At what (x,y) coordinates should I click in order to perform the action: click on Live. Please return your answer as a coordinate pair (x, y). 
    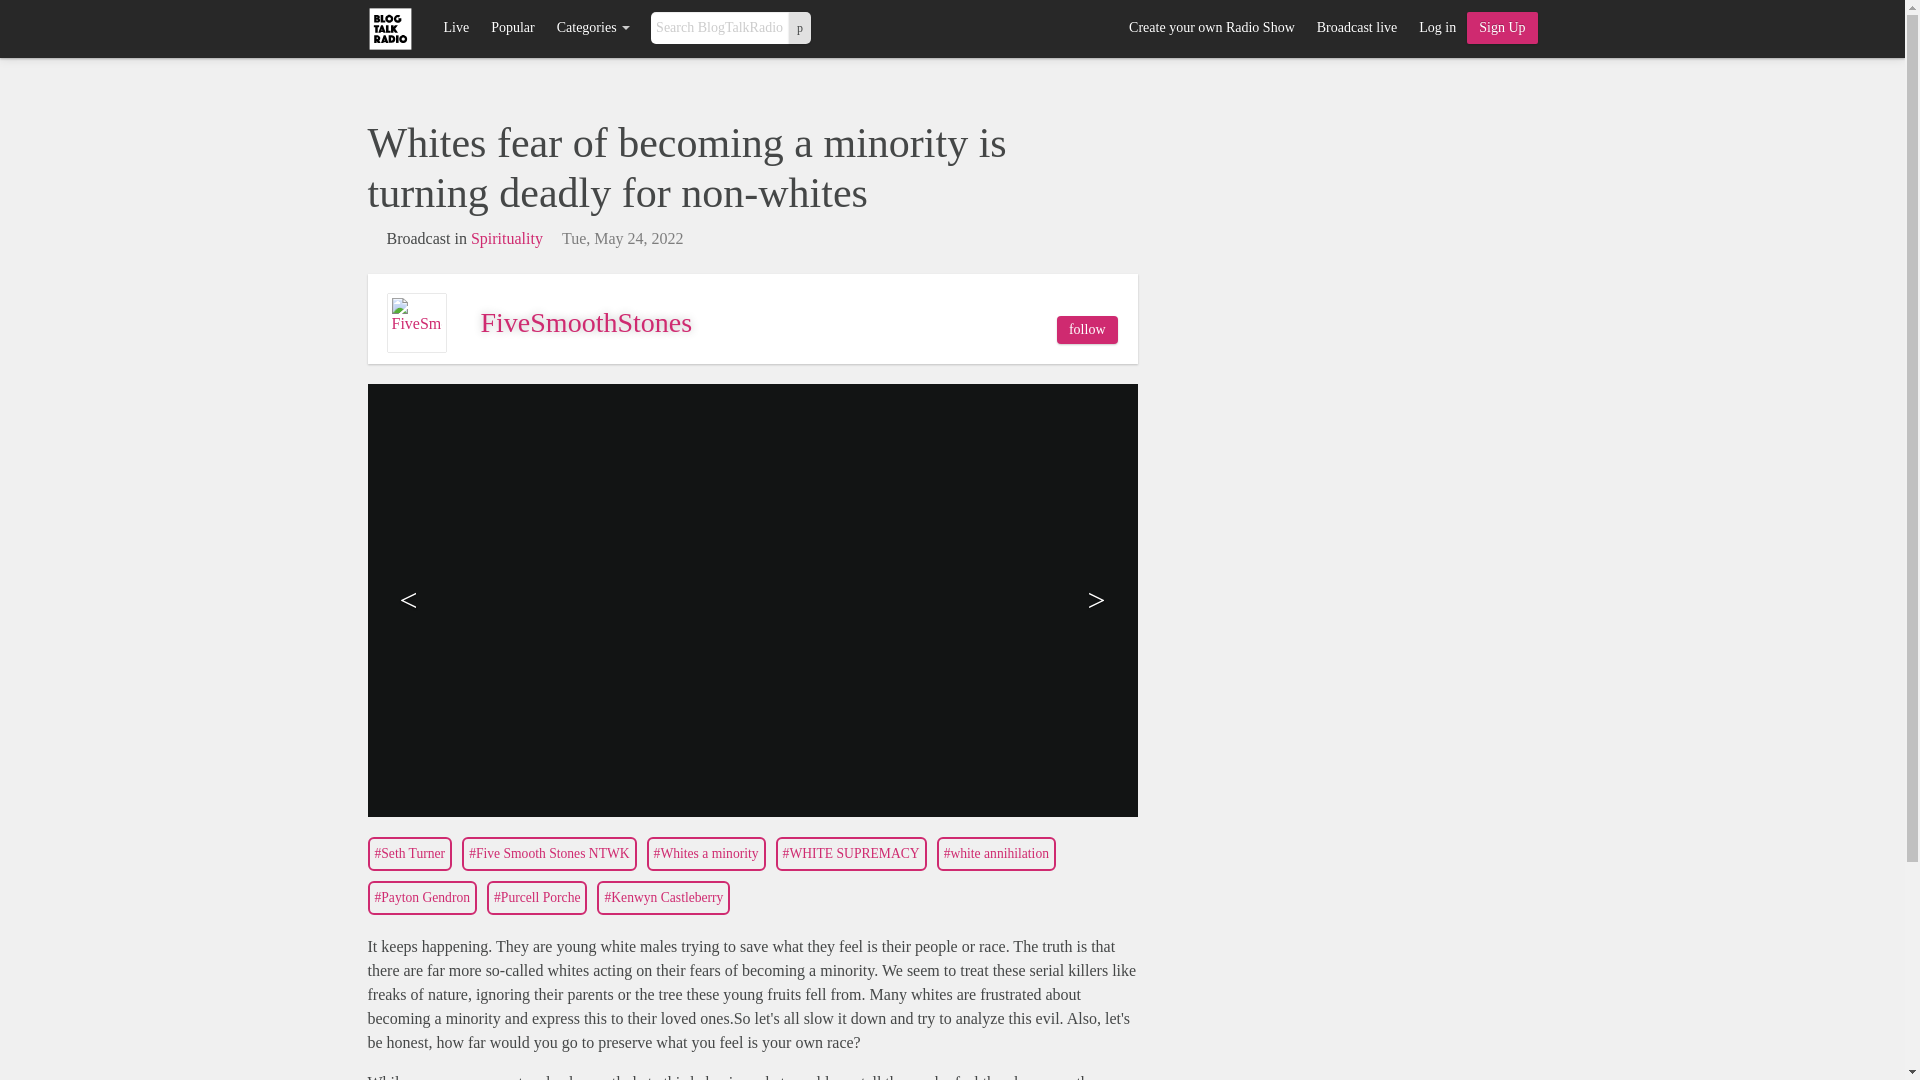
    Looking at the image, I should click on (456, 28).